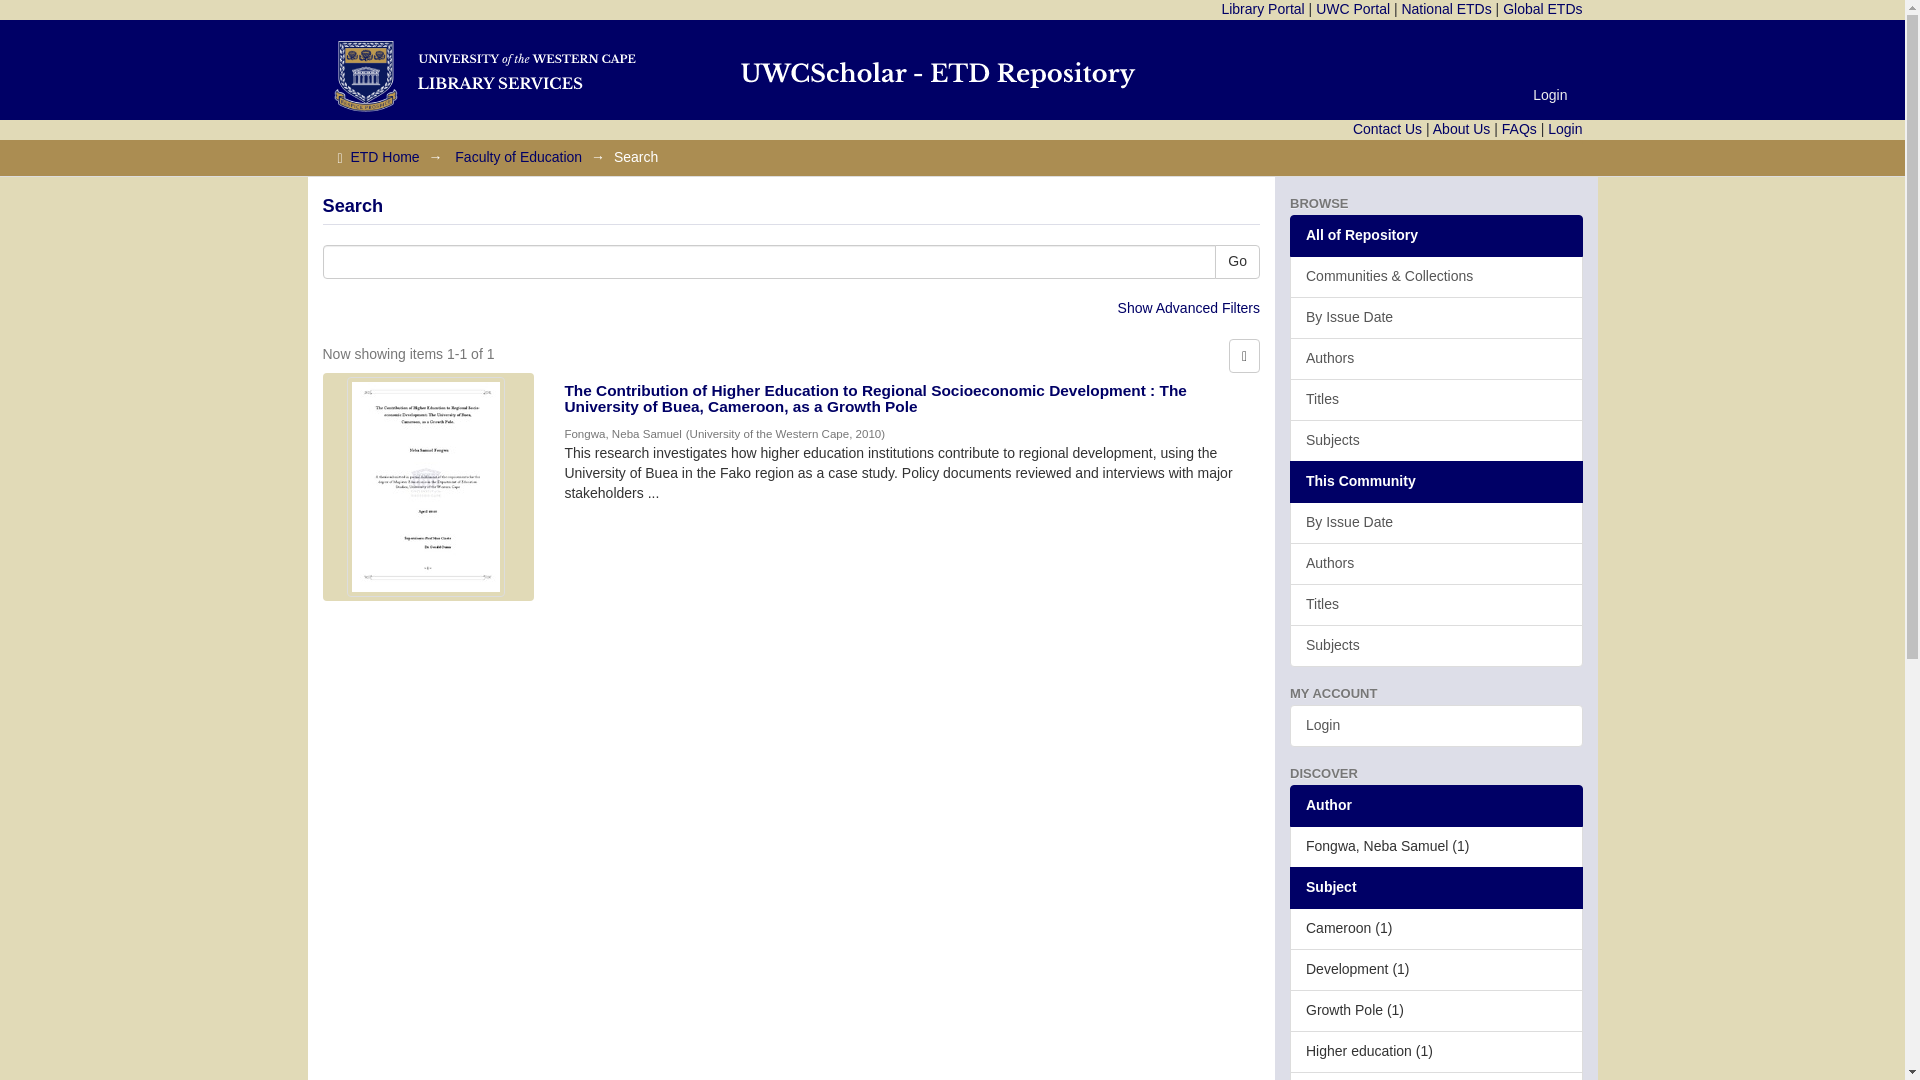 The width and height of the screenshot is (1920, 1080). Describe the element at coordinates (1564, 128) in the screenshot. I see `Login` at that location.